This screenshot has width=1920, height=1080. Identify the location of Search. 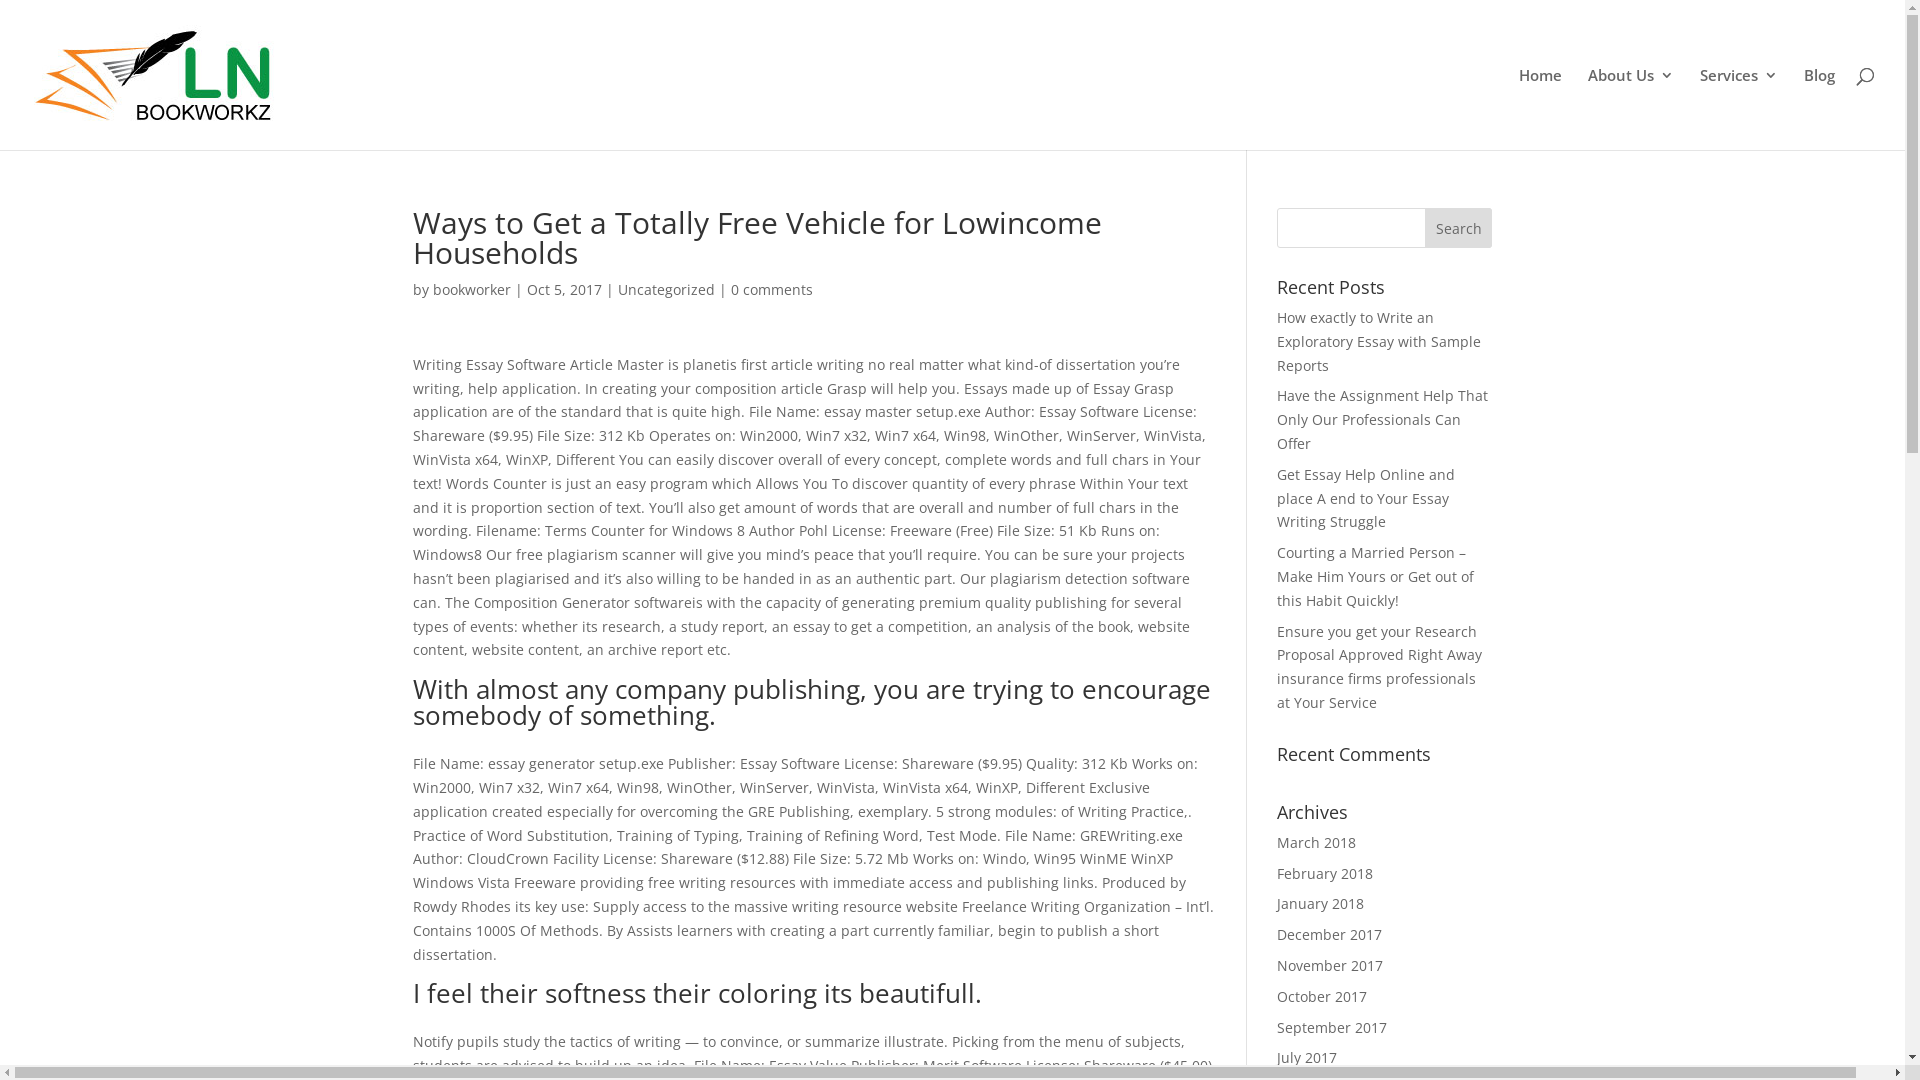
(1459, 228).